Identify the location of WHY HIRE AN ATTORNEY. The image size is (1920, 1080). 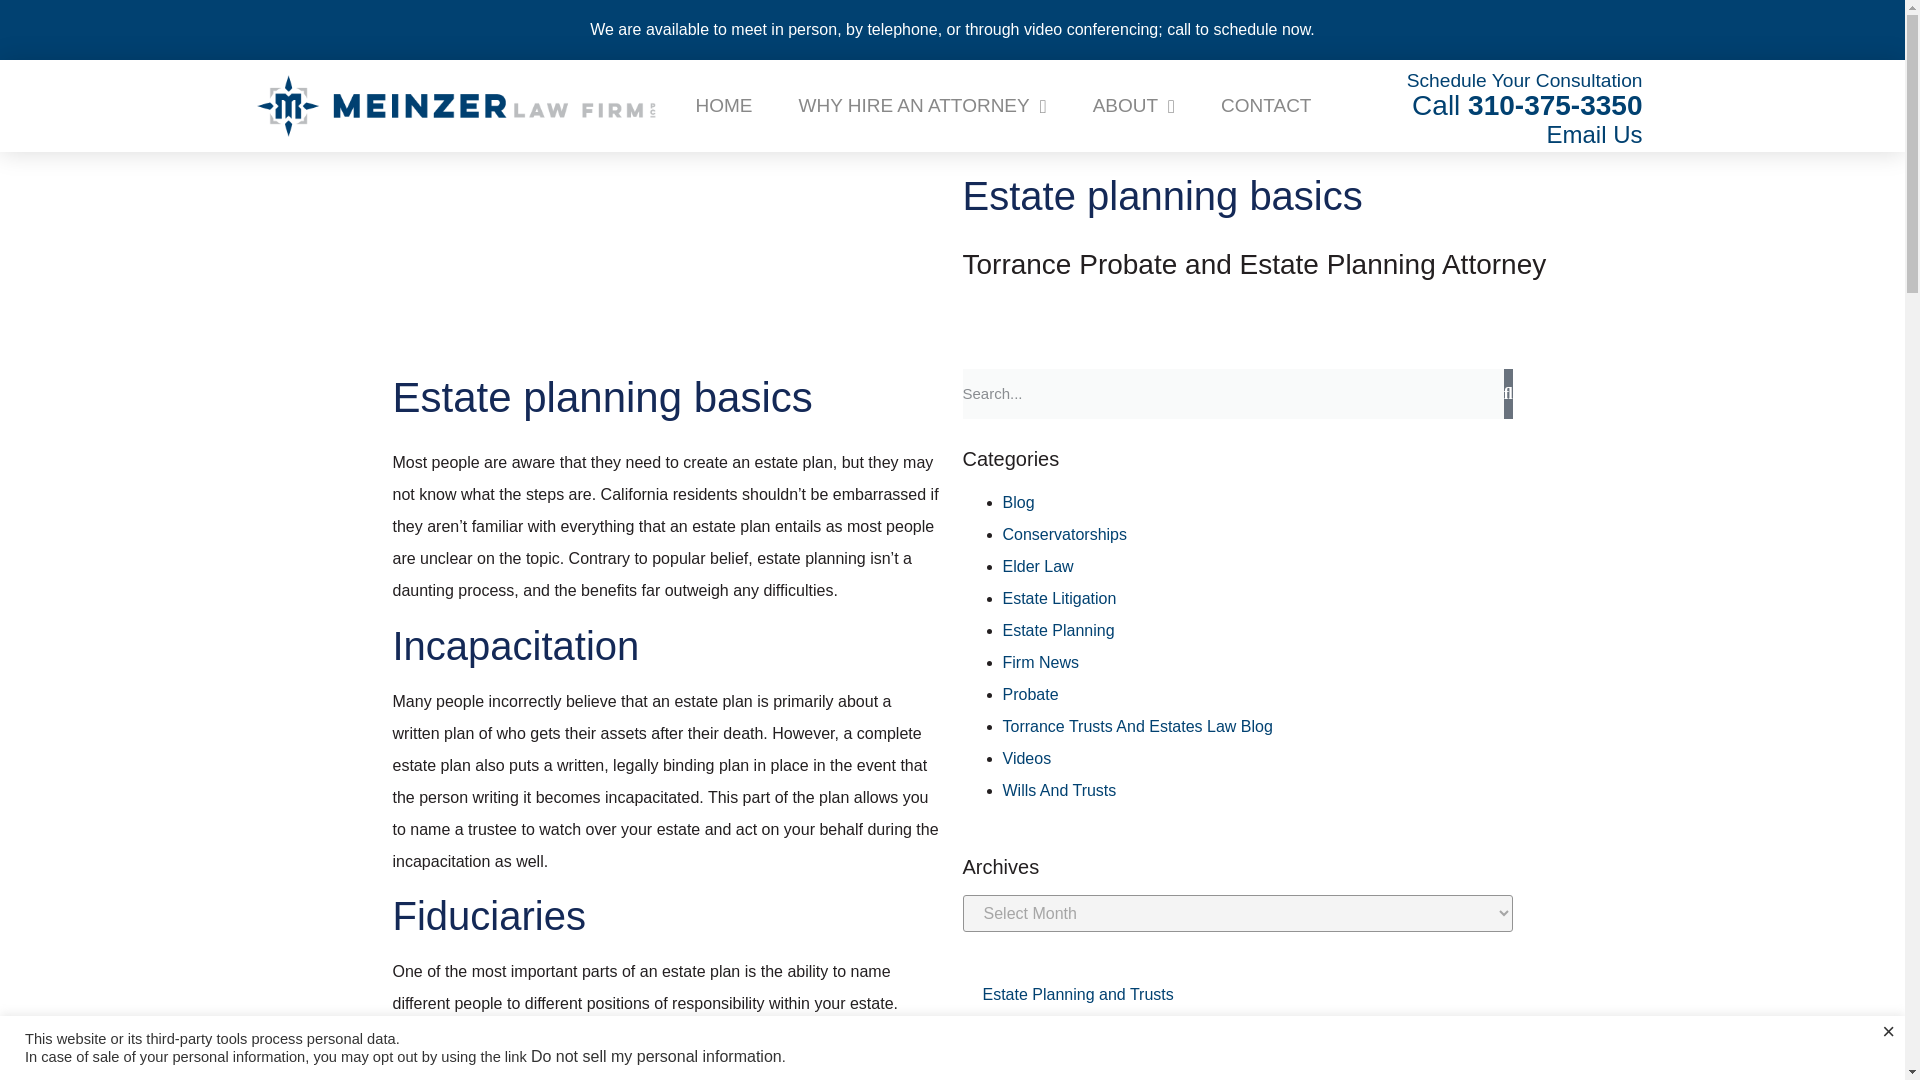
(1525, 105).